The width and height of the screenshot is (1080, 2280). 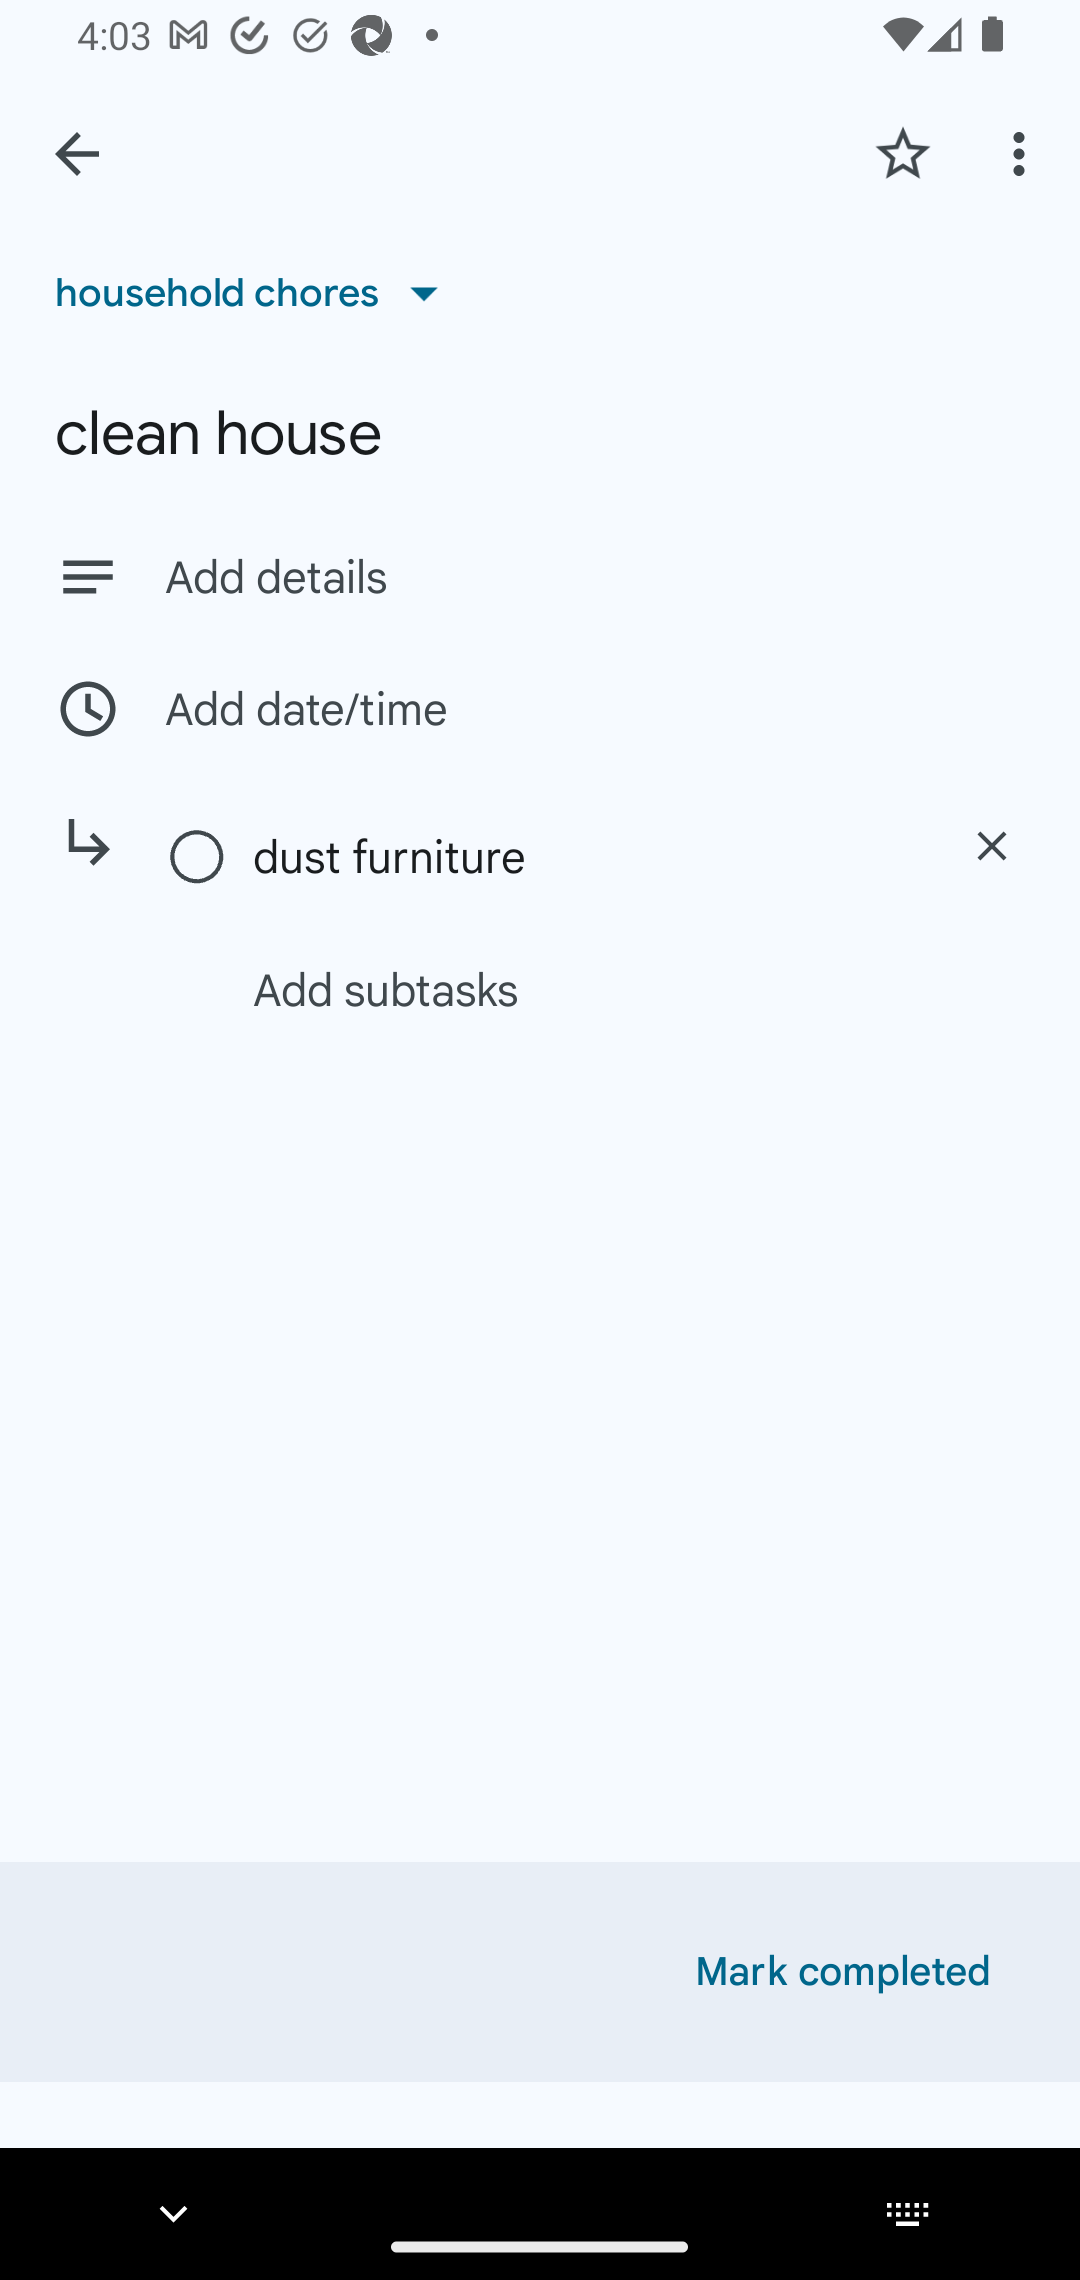 What do you see at coordinates (583, 857) in the screenshot?
I see `dust furniture` at bounding box center [583, 857].